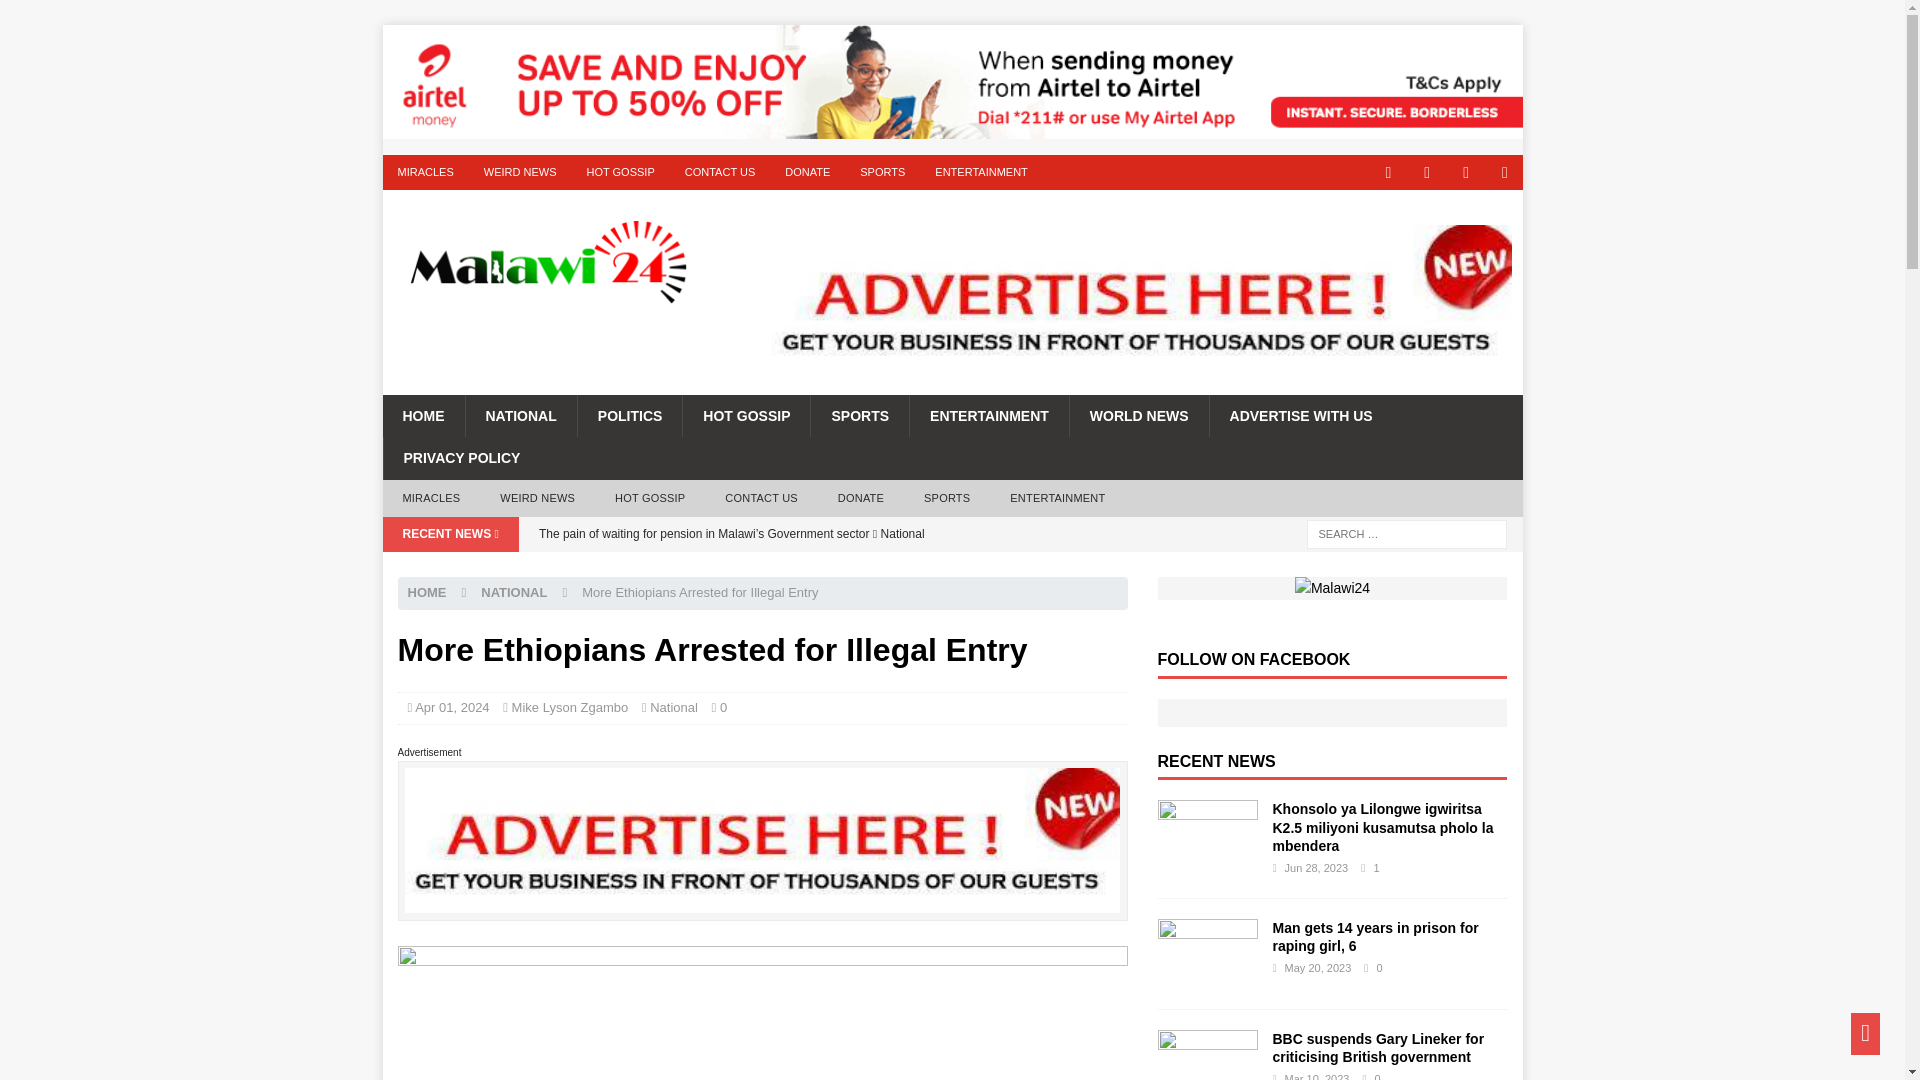 The width and height of the screenshot is (1920, 1080). What do you see at coordinates (859, 416) in the screenshot?
I see `SPORTS` at bounding box center [859, 416].